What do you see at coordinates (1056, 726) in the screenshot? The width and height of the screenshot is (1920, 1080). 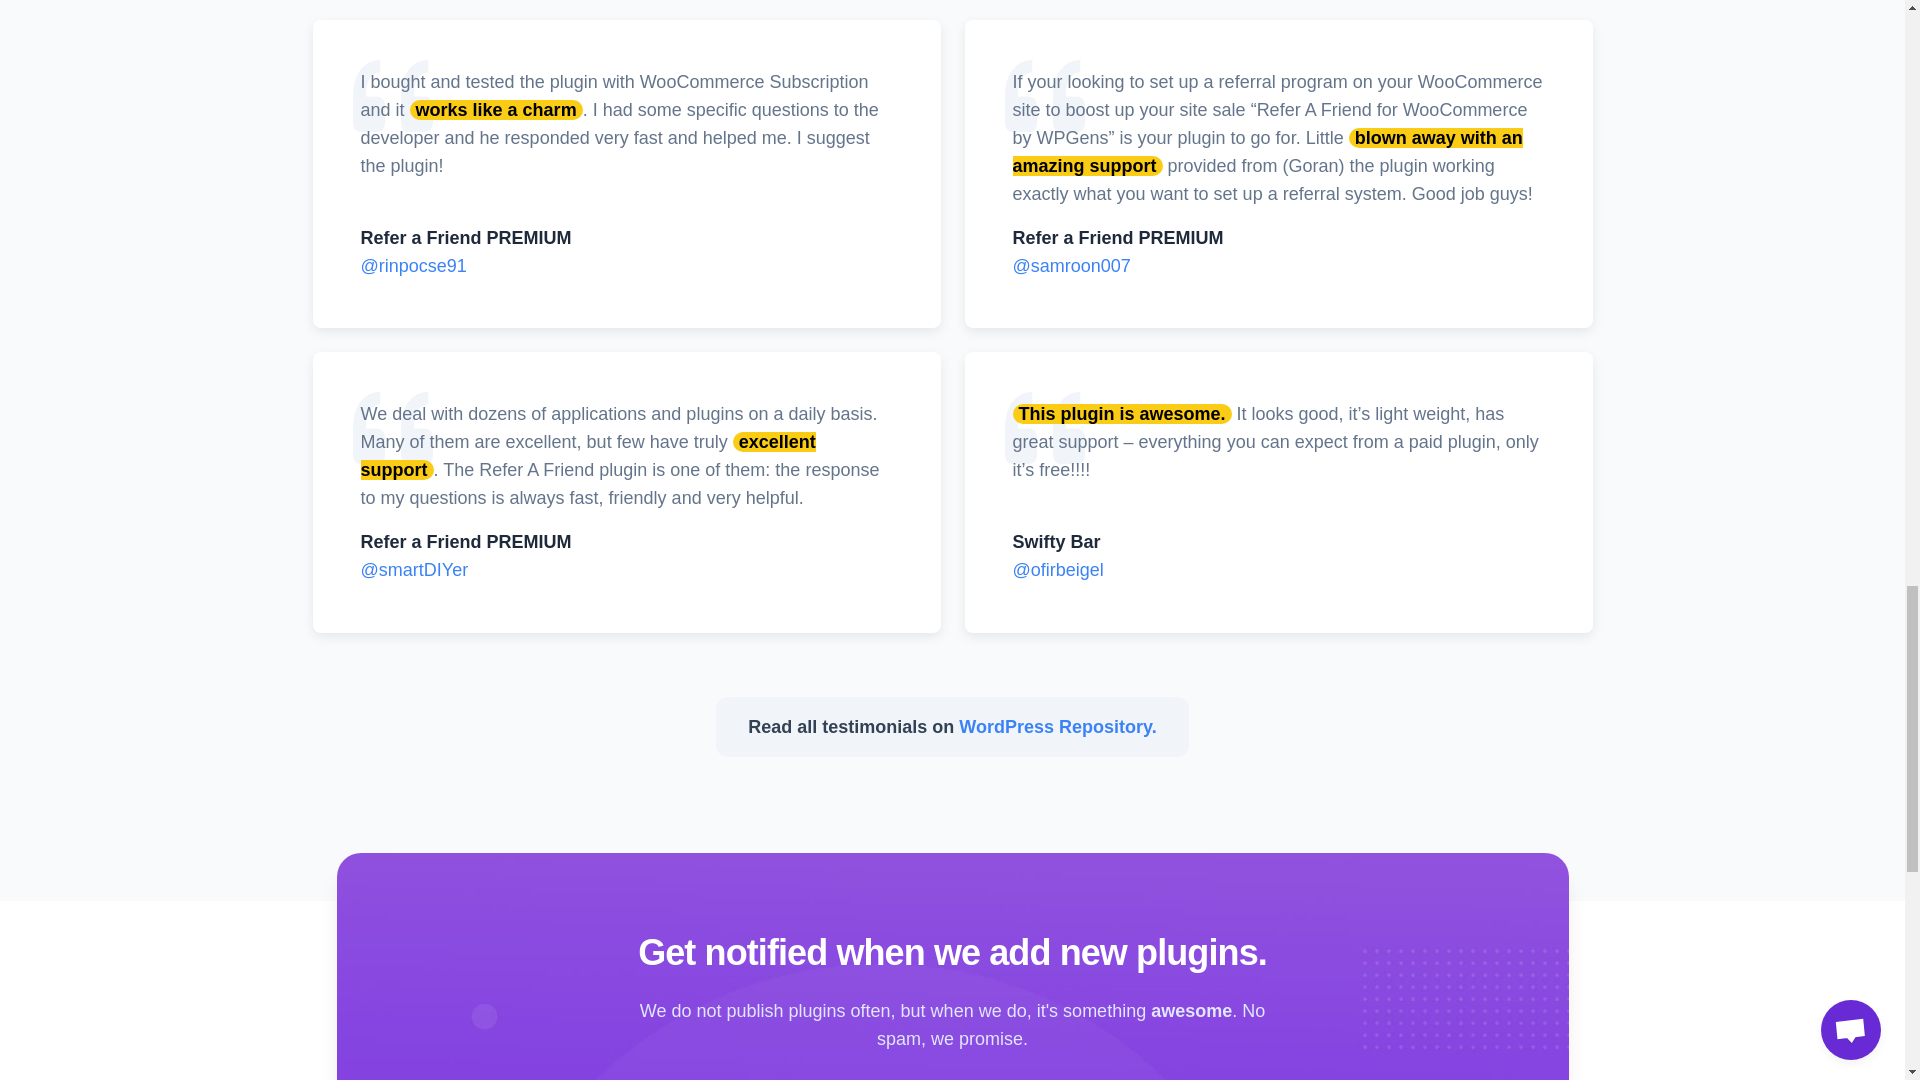 I see `WordPress Repository.` at bounding box center [1056, 726].